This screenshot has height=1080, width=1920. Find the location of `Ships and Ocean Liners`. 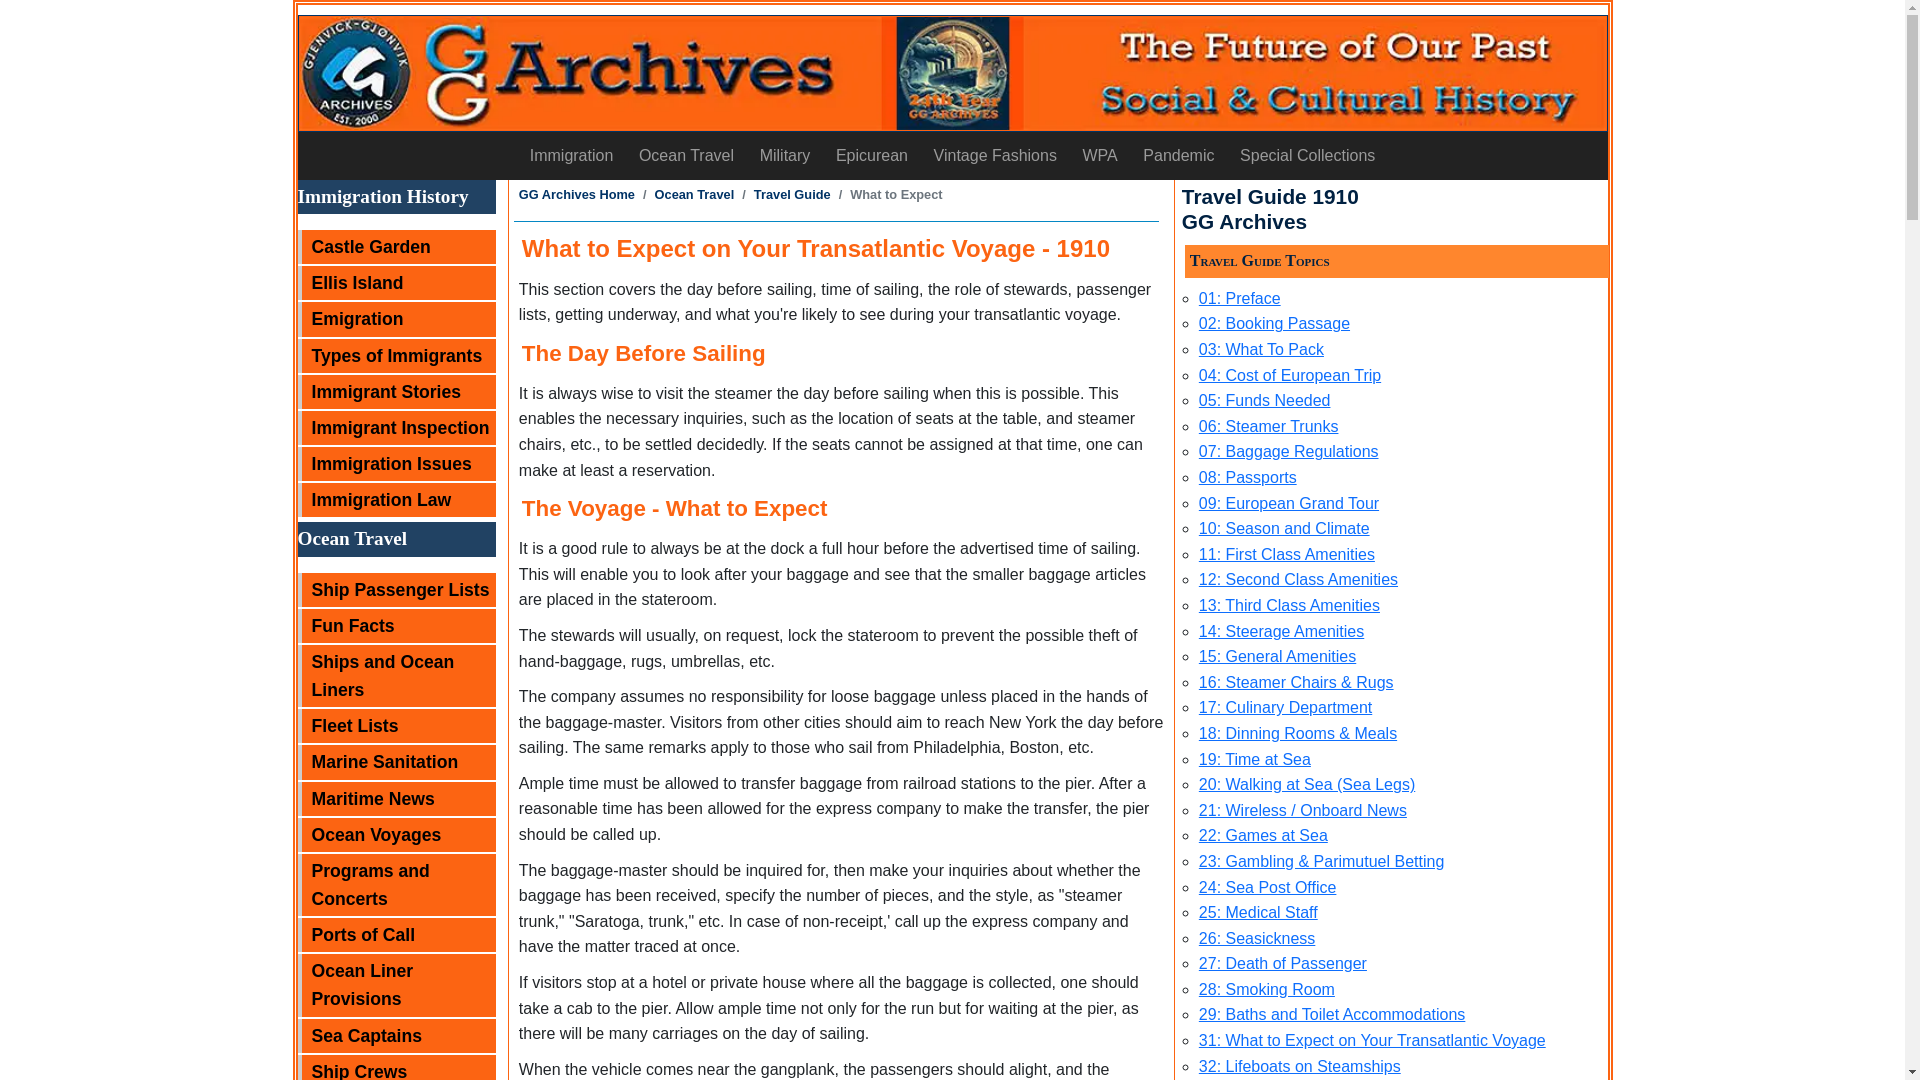

Ships and Ocean Liners is located at coordinates (396, 676).